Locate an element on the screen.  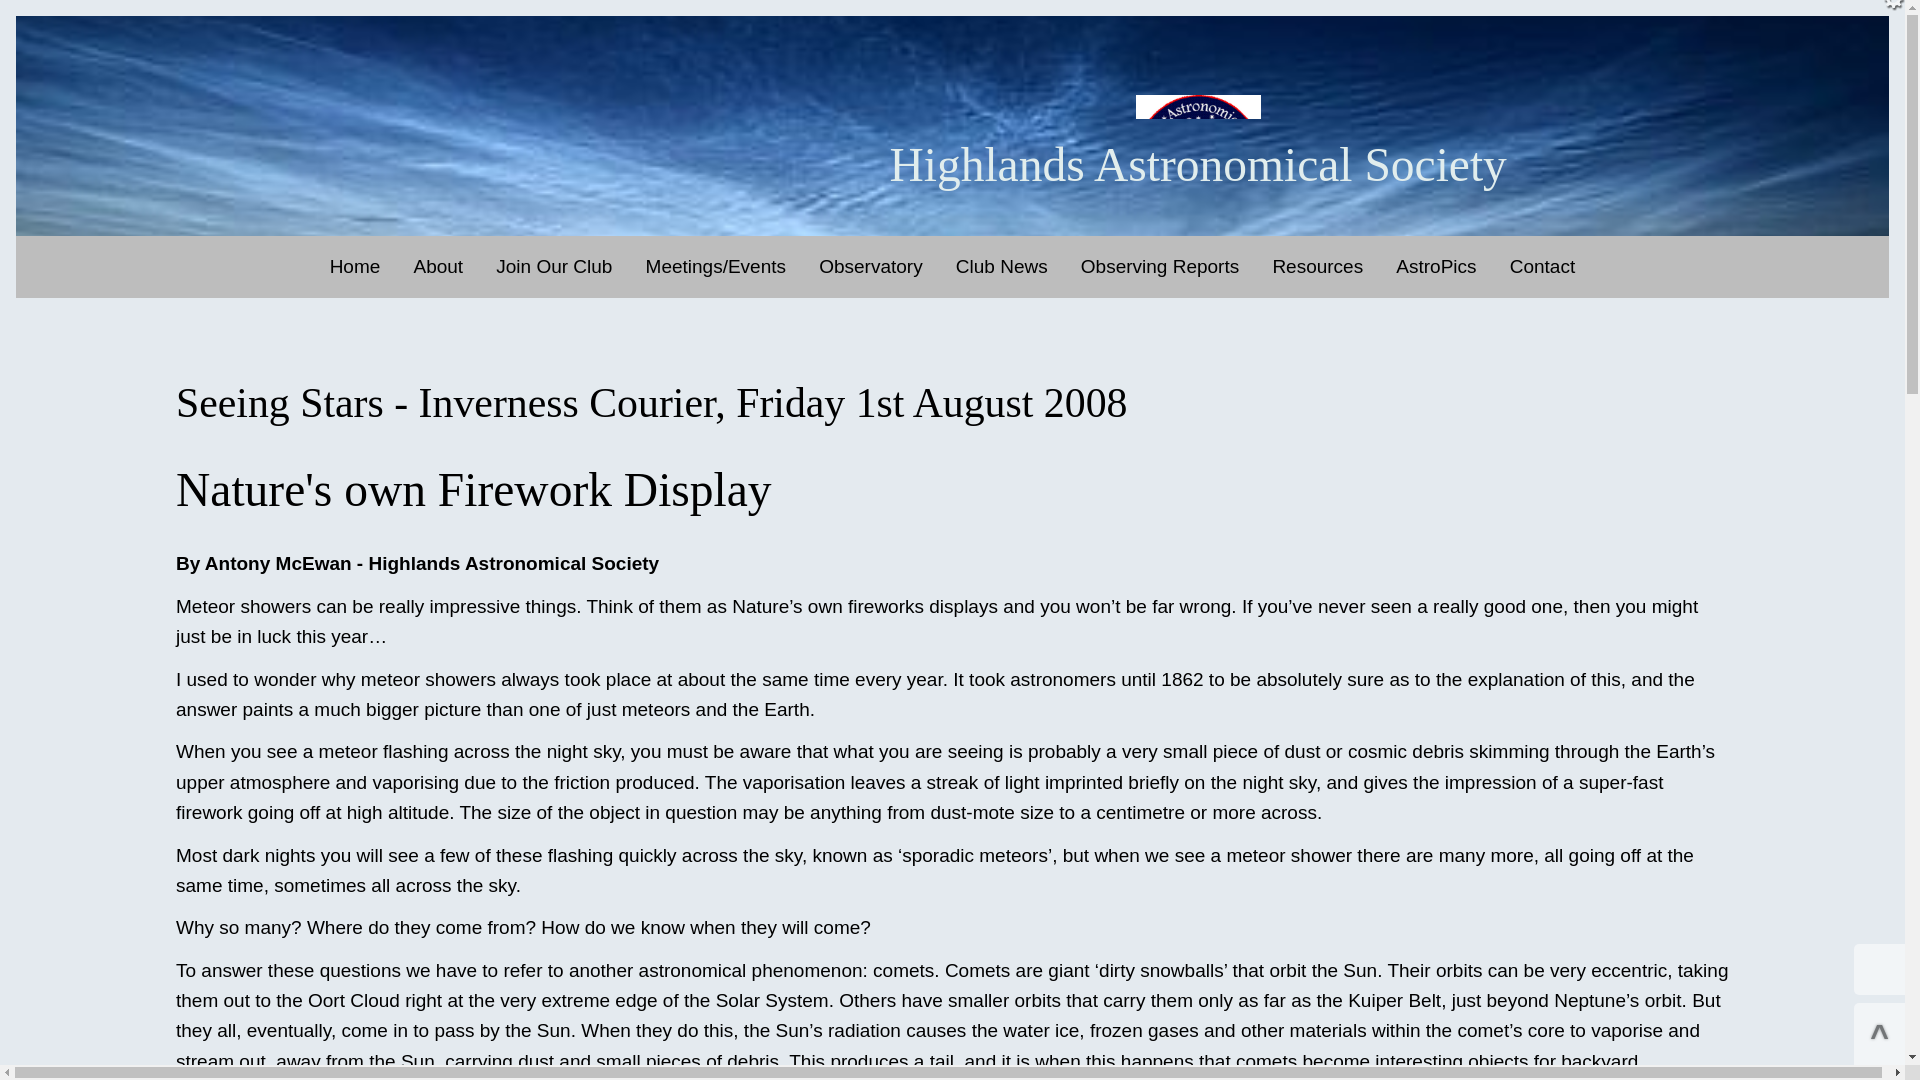
Observatory is located at coordinates (870, 267).